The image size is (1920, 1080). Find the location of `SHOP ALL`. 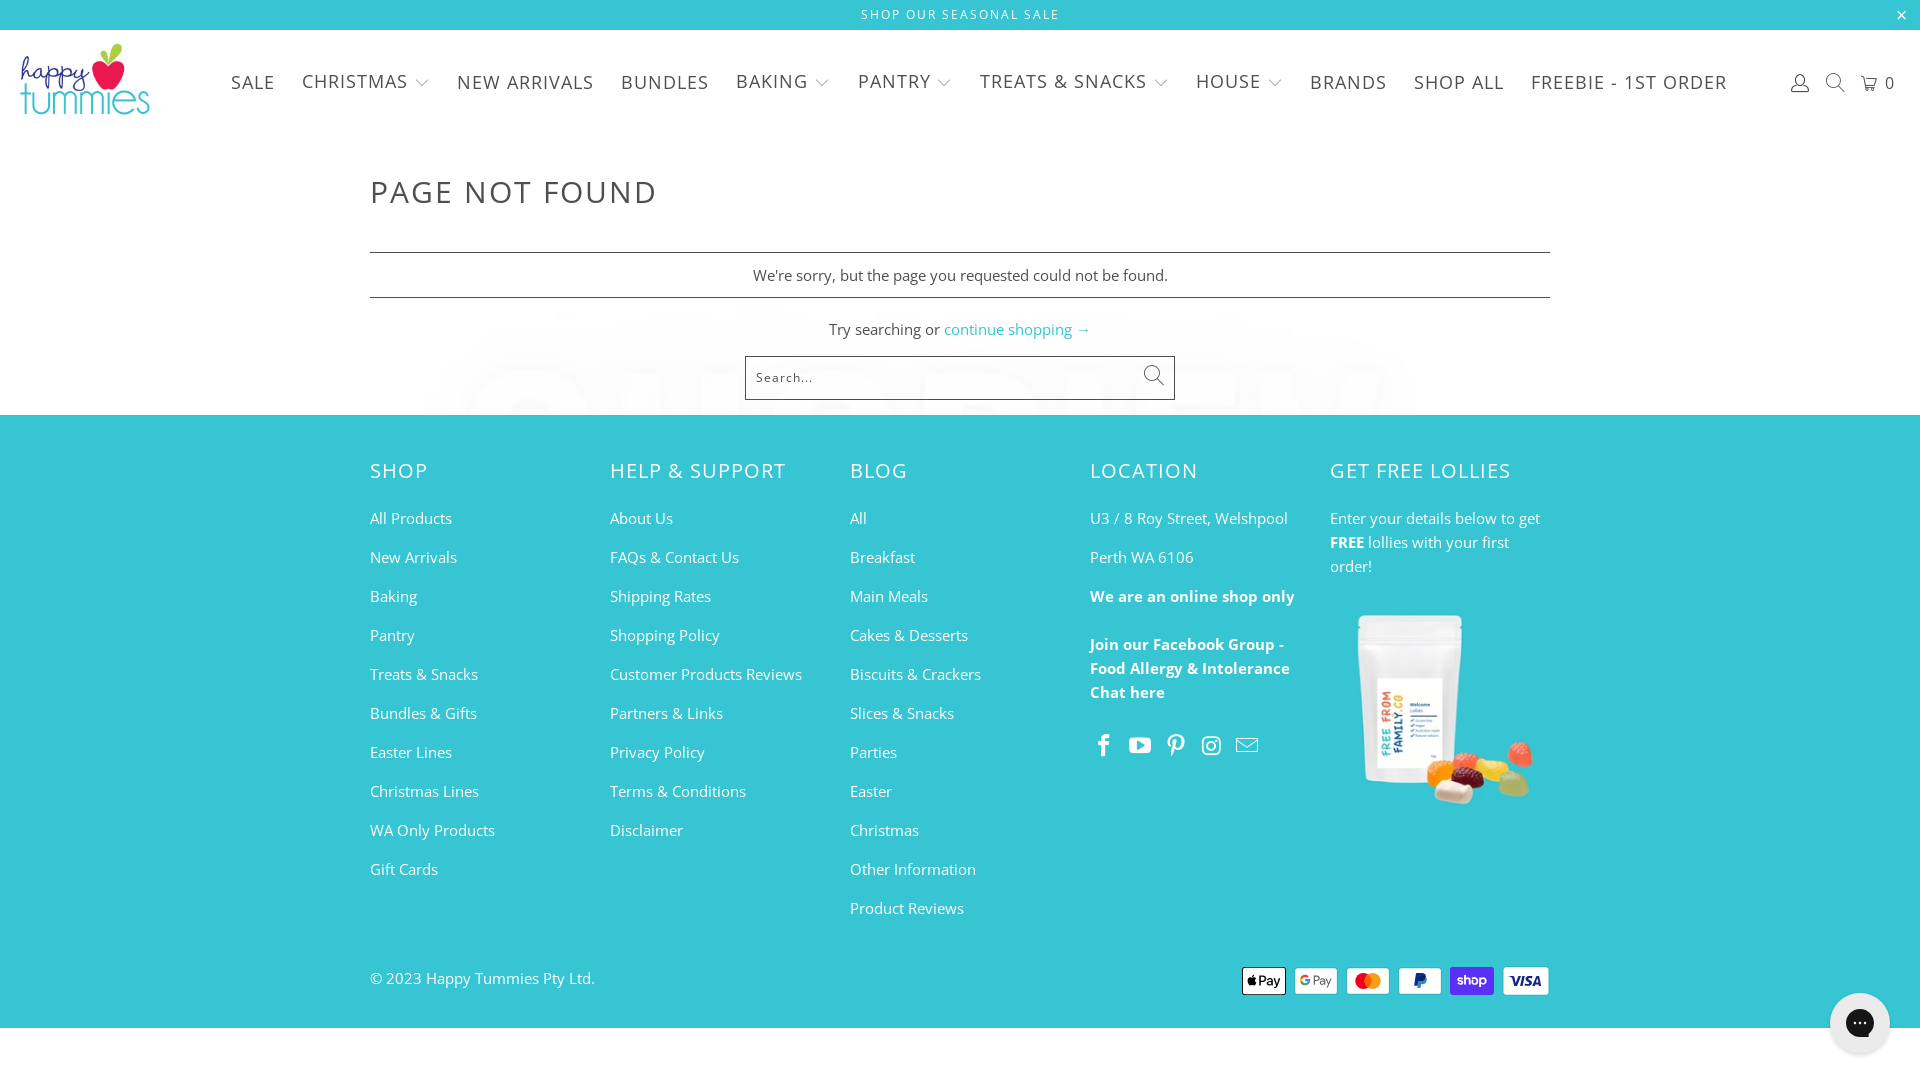

SHOP ALL is located at coordinates (1459, 82).